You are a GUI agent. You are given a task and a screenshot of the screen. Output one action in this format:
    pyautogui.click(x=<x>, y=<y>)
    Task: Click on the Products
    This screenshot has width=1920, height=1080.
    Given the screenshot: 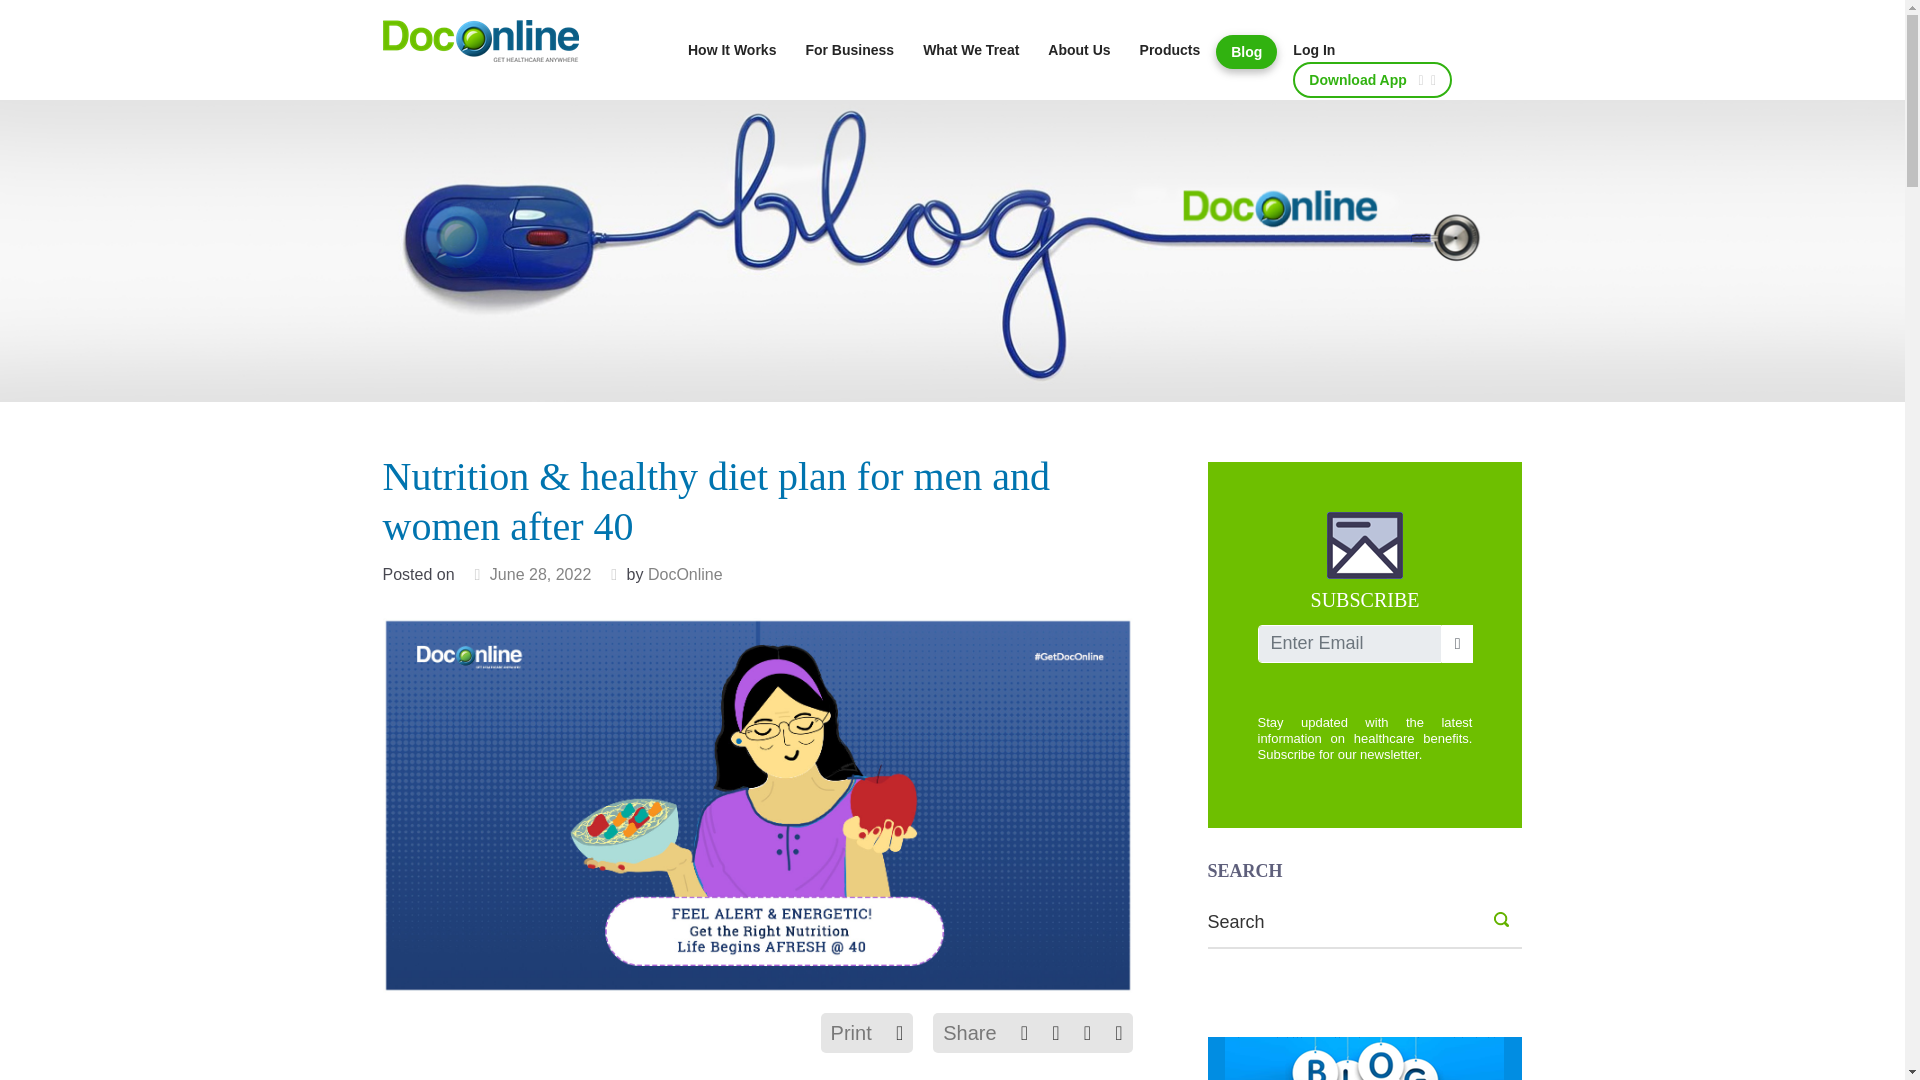 What is the action you would take?
    pyautogui.click(x=1170, y=49)
    